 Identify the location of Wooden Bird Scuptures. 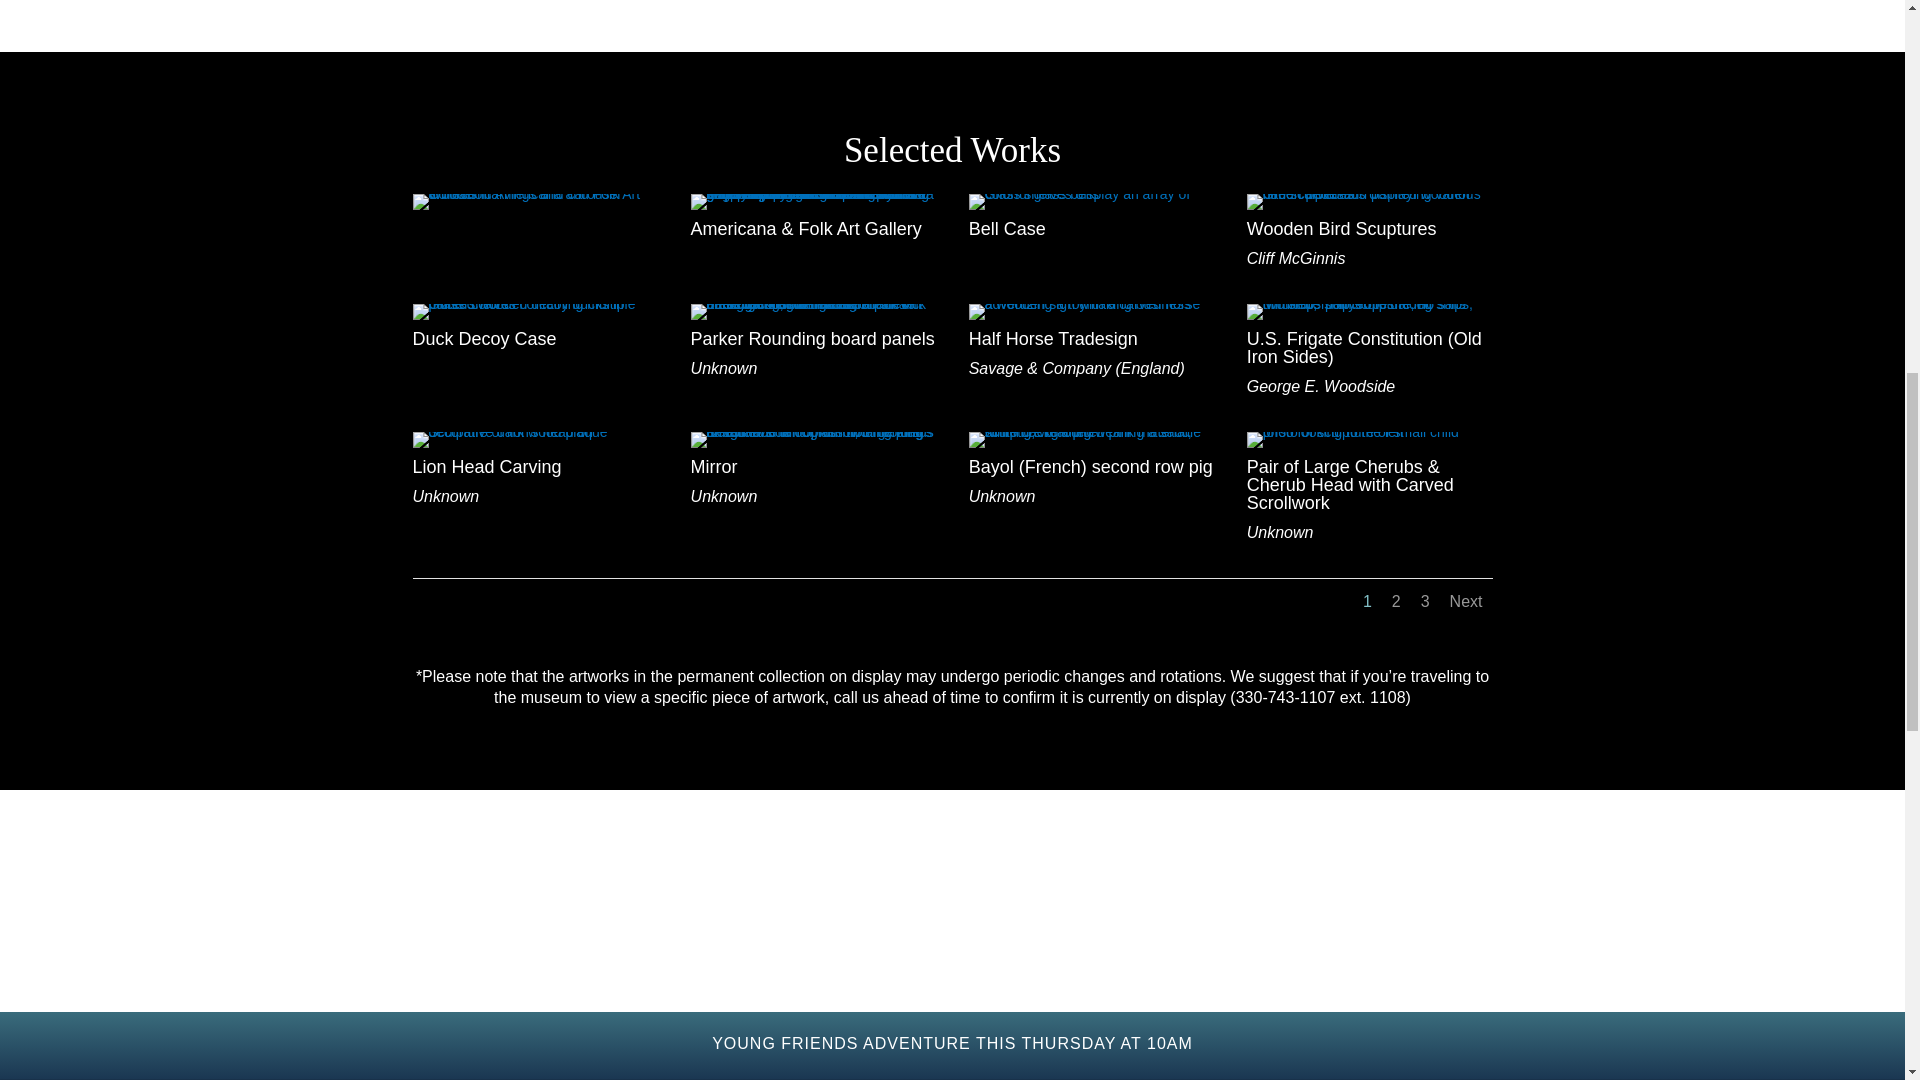
(1370, 193).